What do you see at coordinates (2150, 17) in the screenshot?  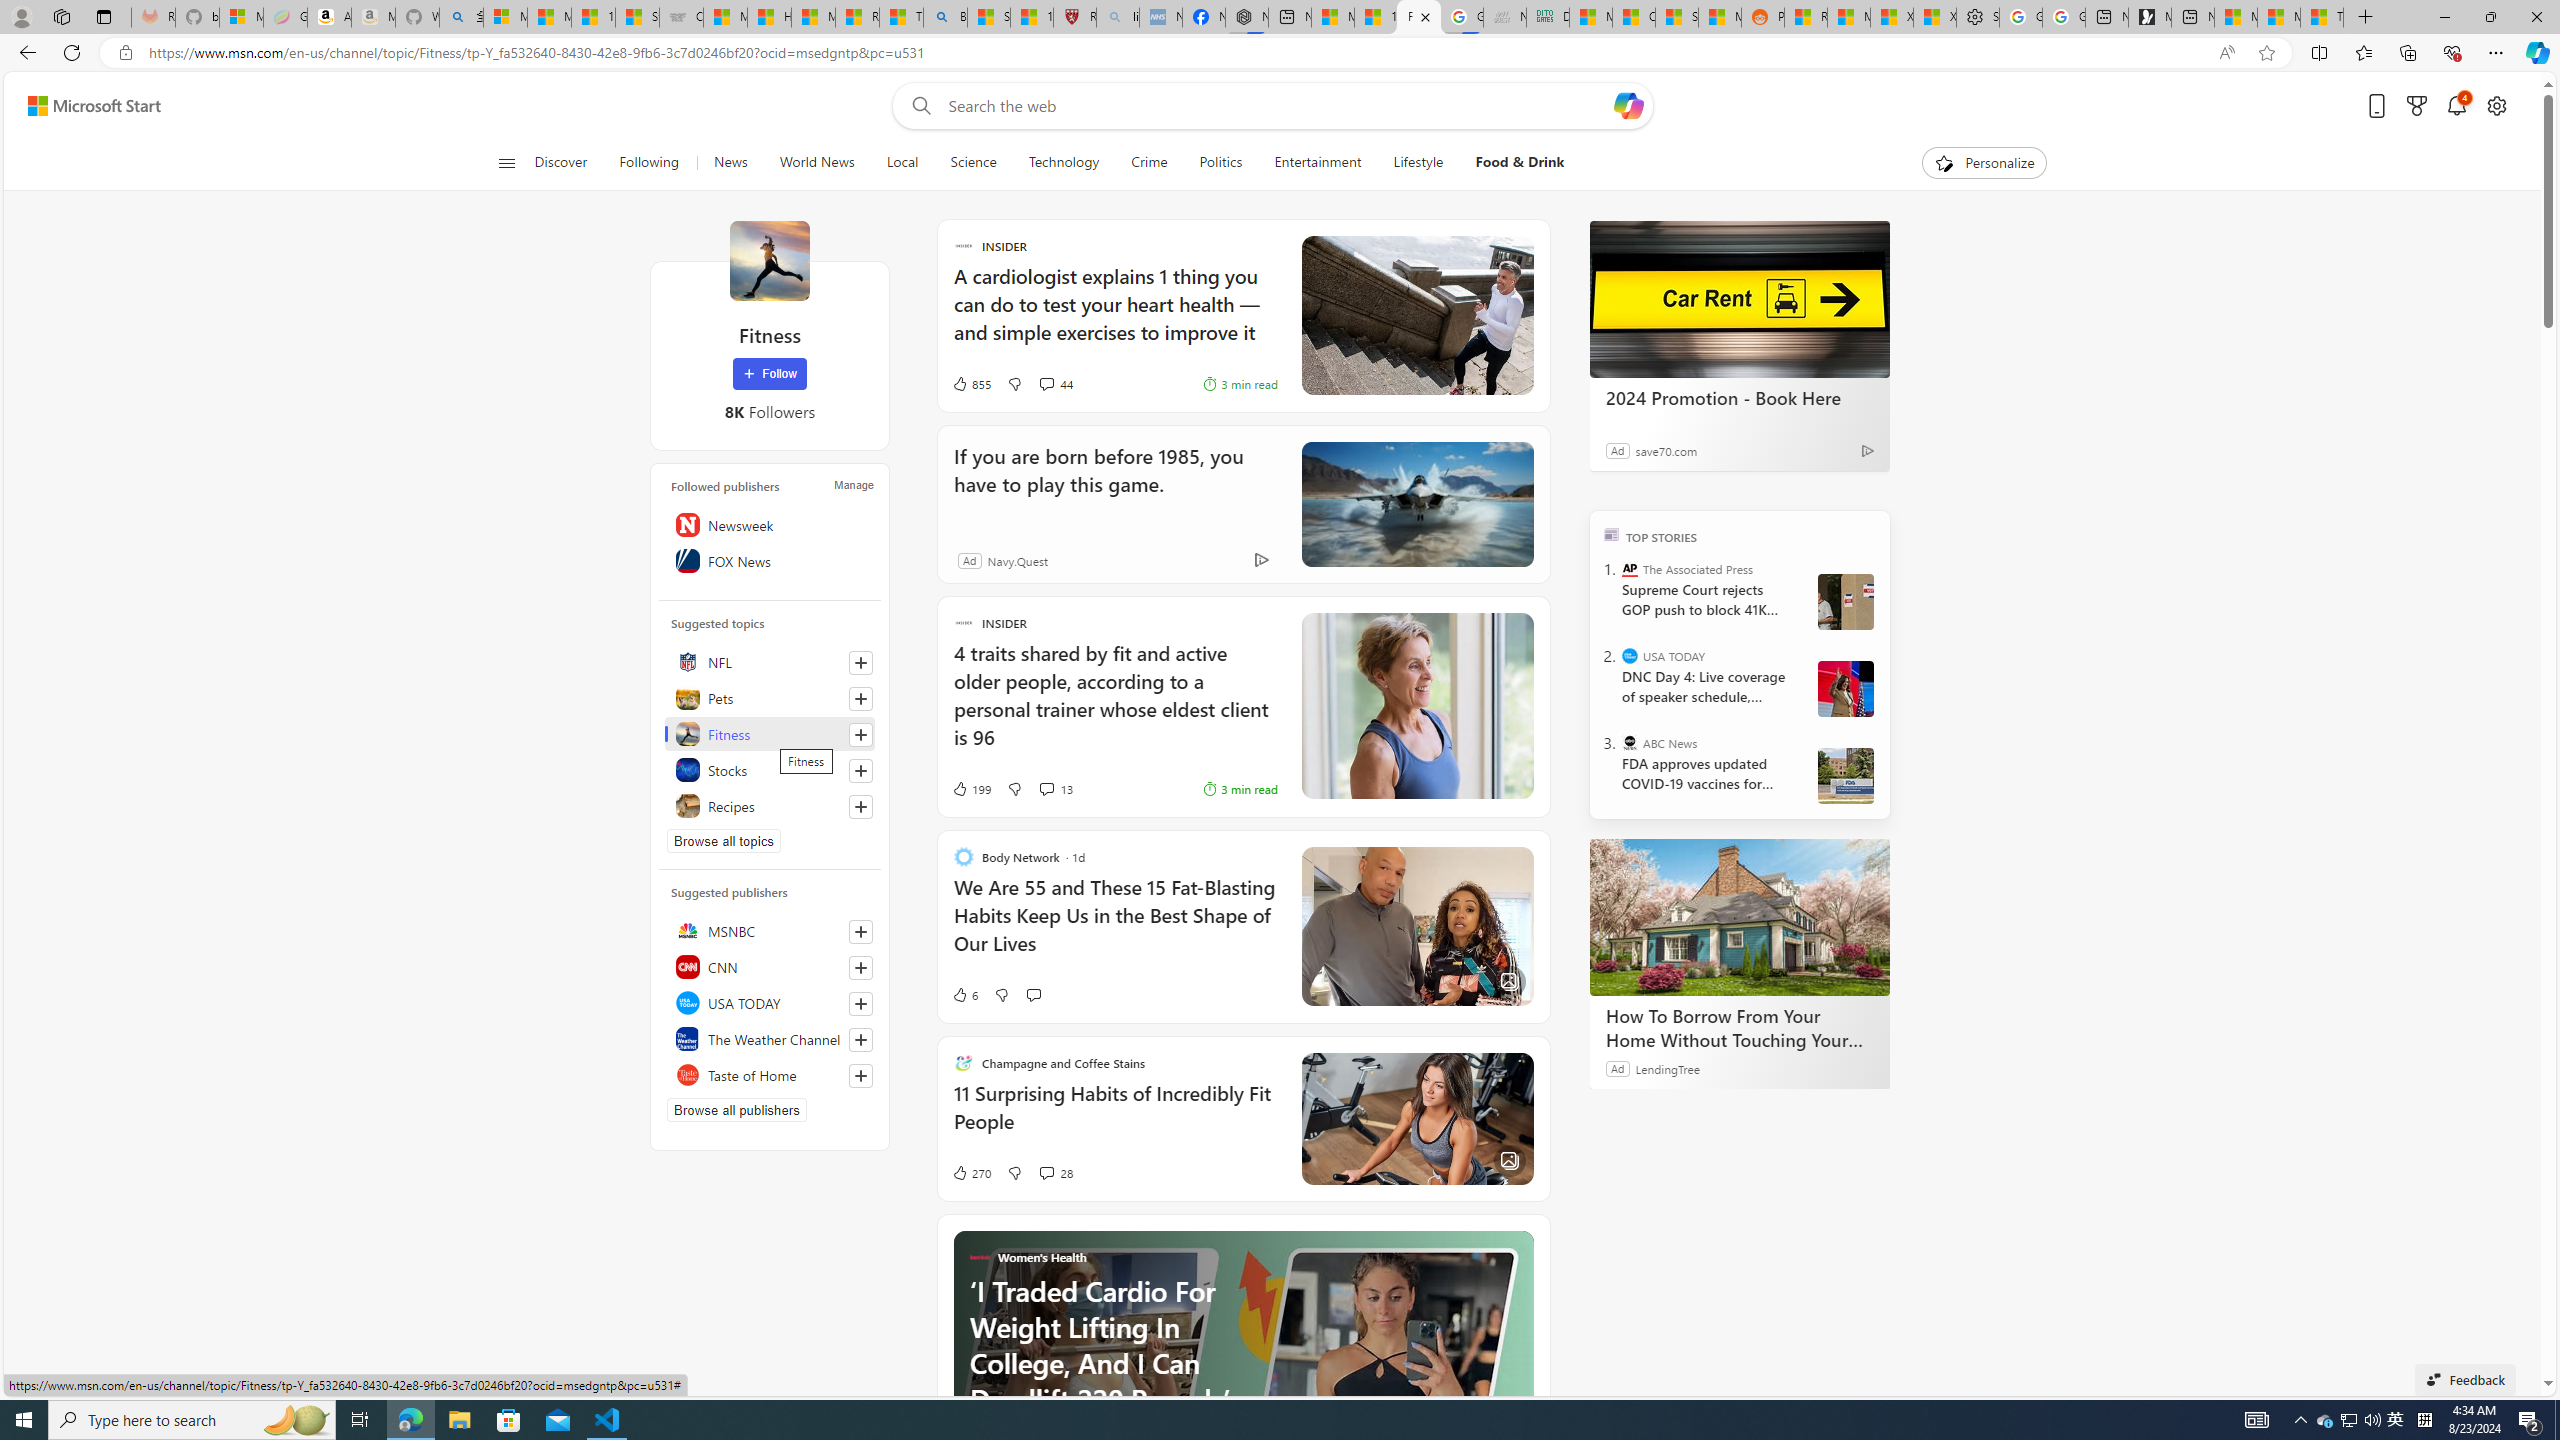 I see `Microsoft Start Gaming` at bounding box center [2150, 17].